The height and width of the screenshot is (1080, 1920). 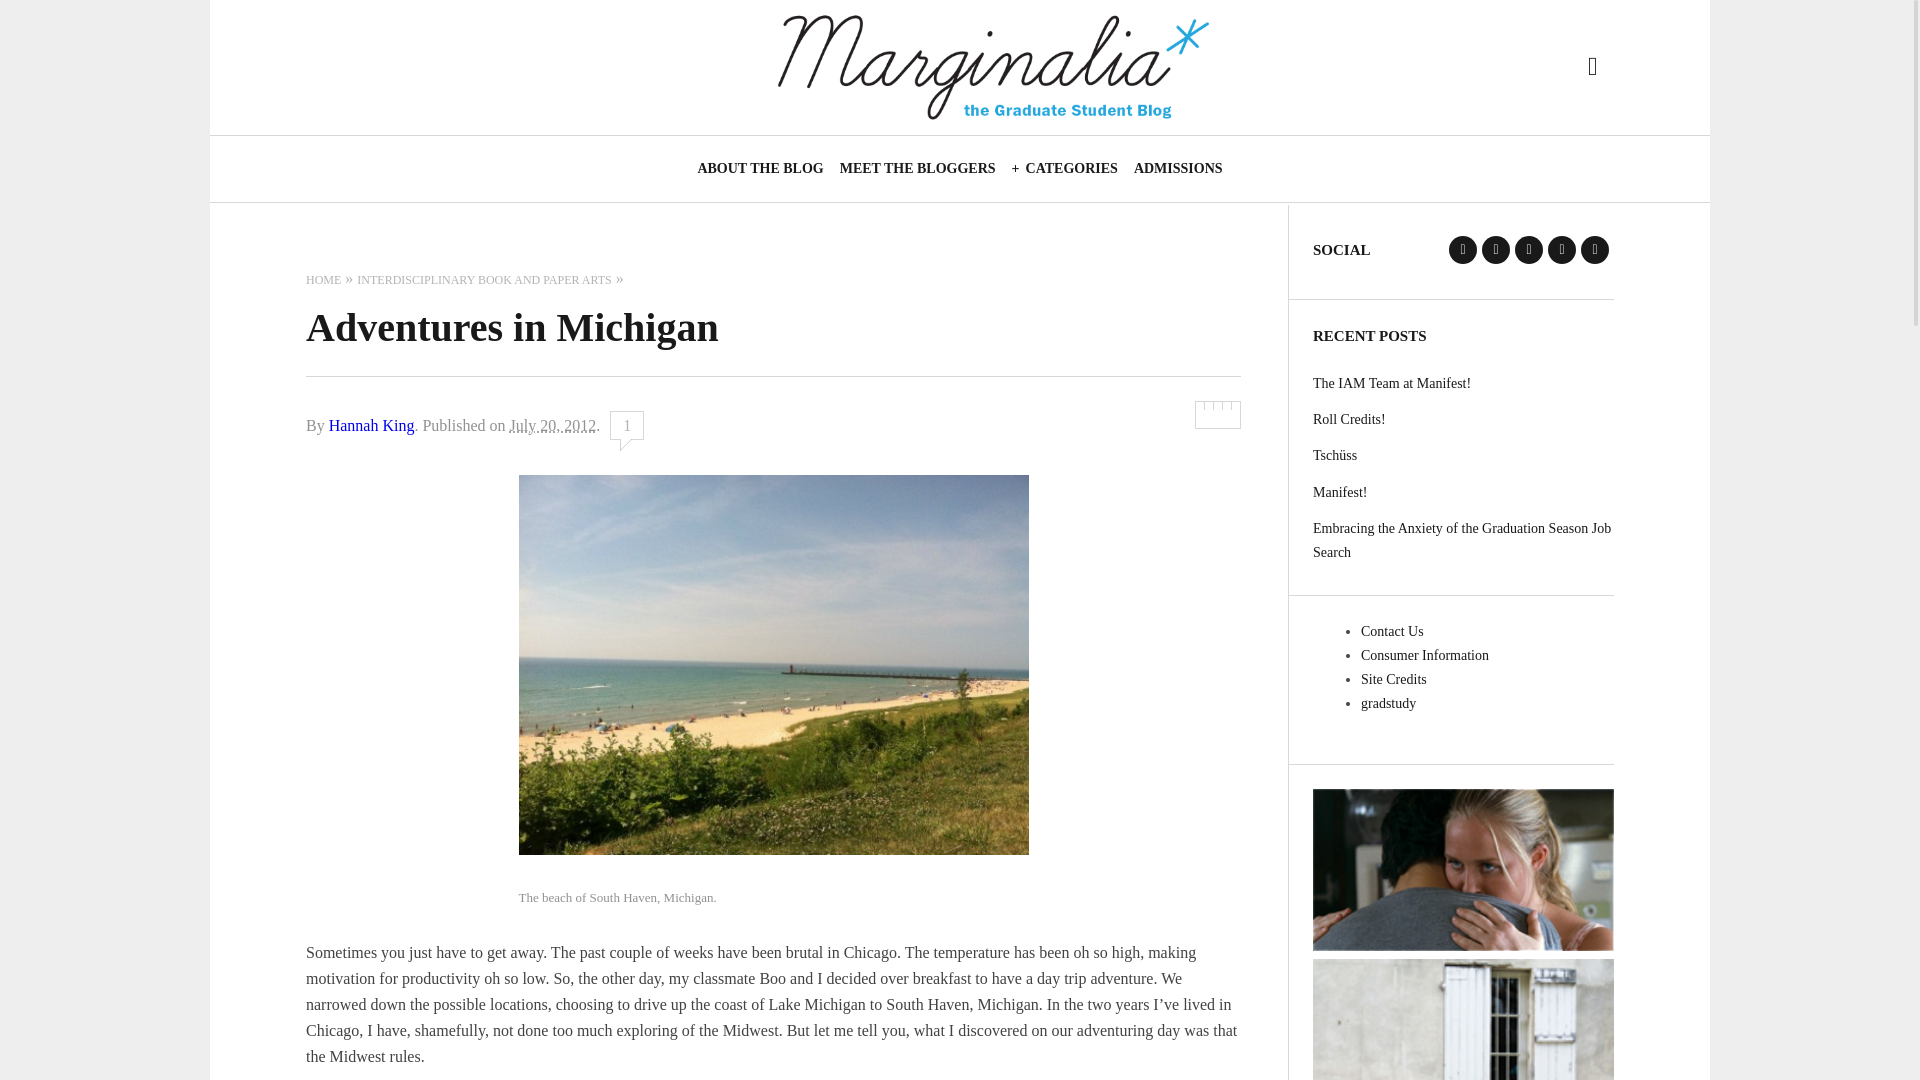 What do you see at coordinates (760, 168) in the screenshot?
I see `ABOUT THE BLOG` at bounding box center [760, 168].